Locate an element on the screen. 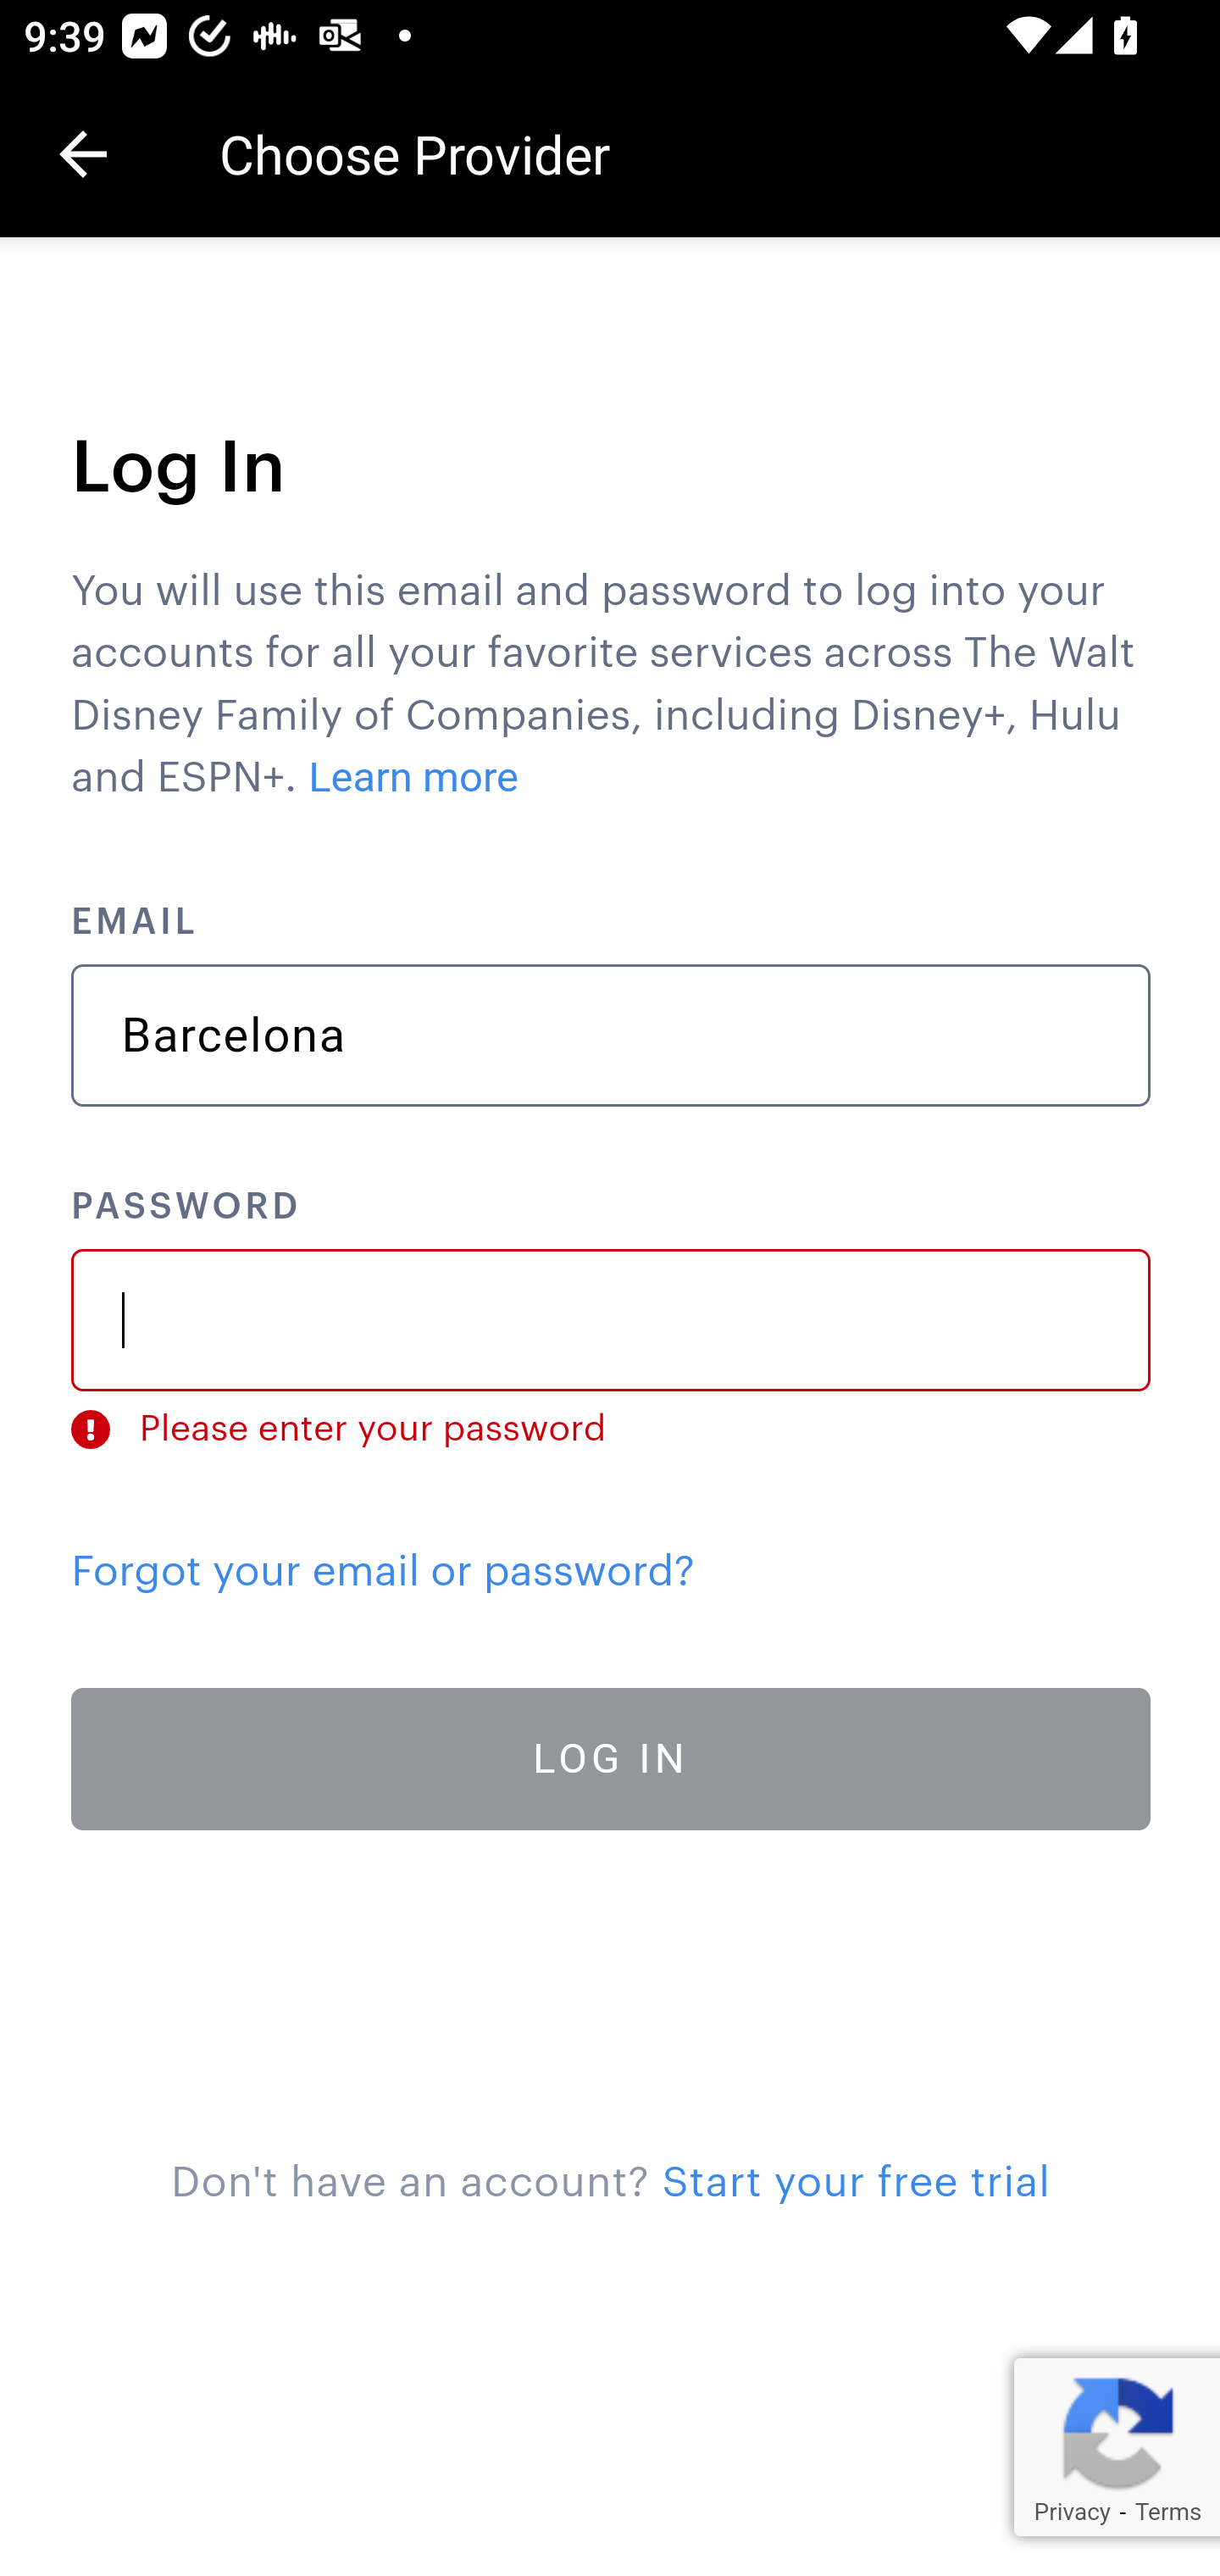 This screenshot has width=1220, height=2576. Navigate up is located at coordinates (83, 154).